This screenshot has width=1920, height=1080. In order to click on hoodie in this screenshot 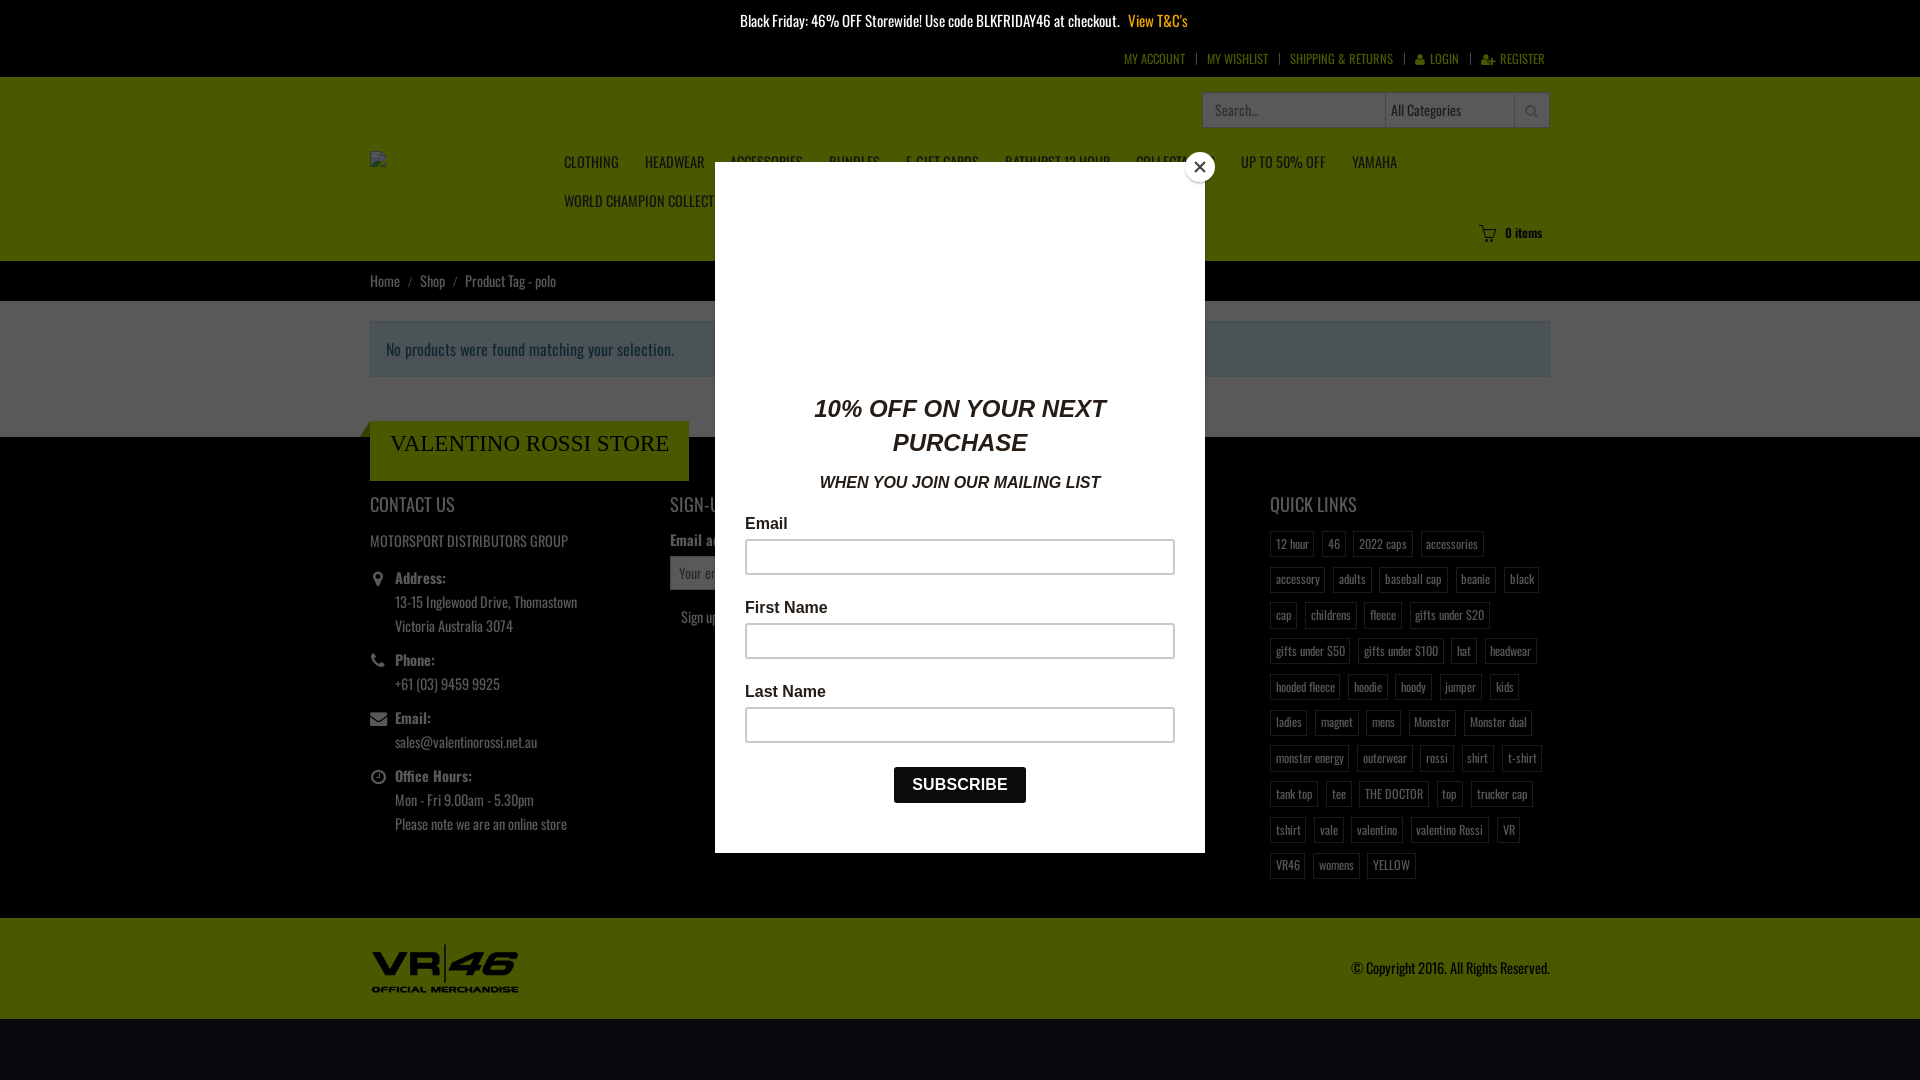, I will do `click(1368, 687)`.